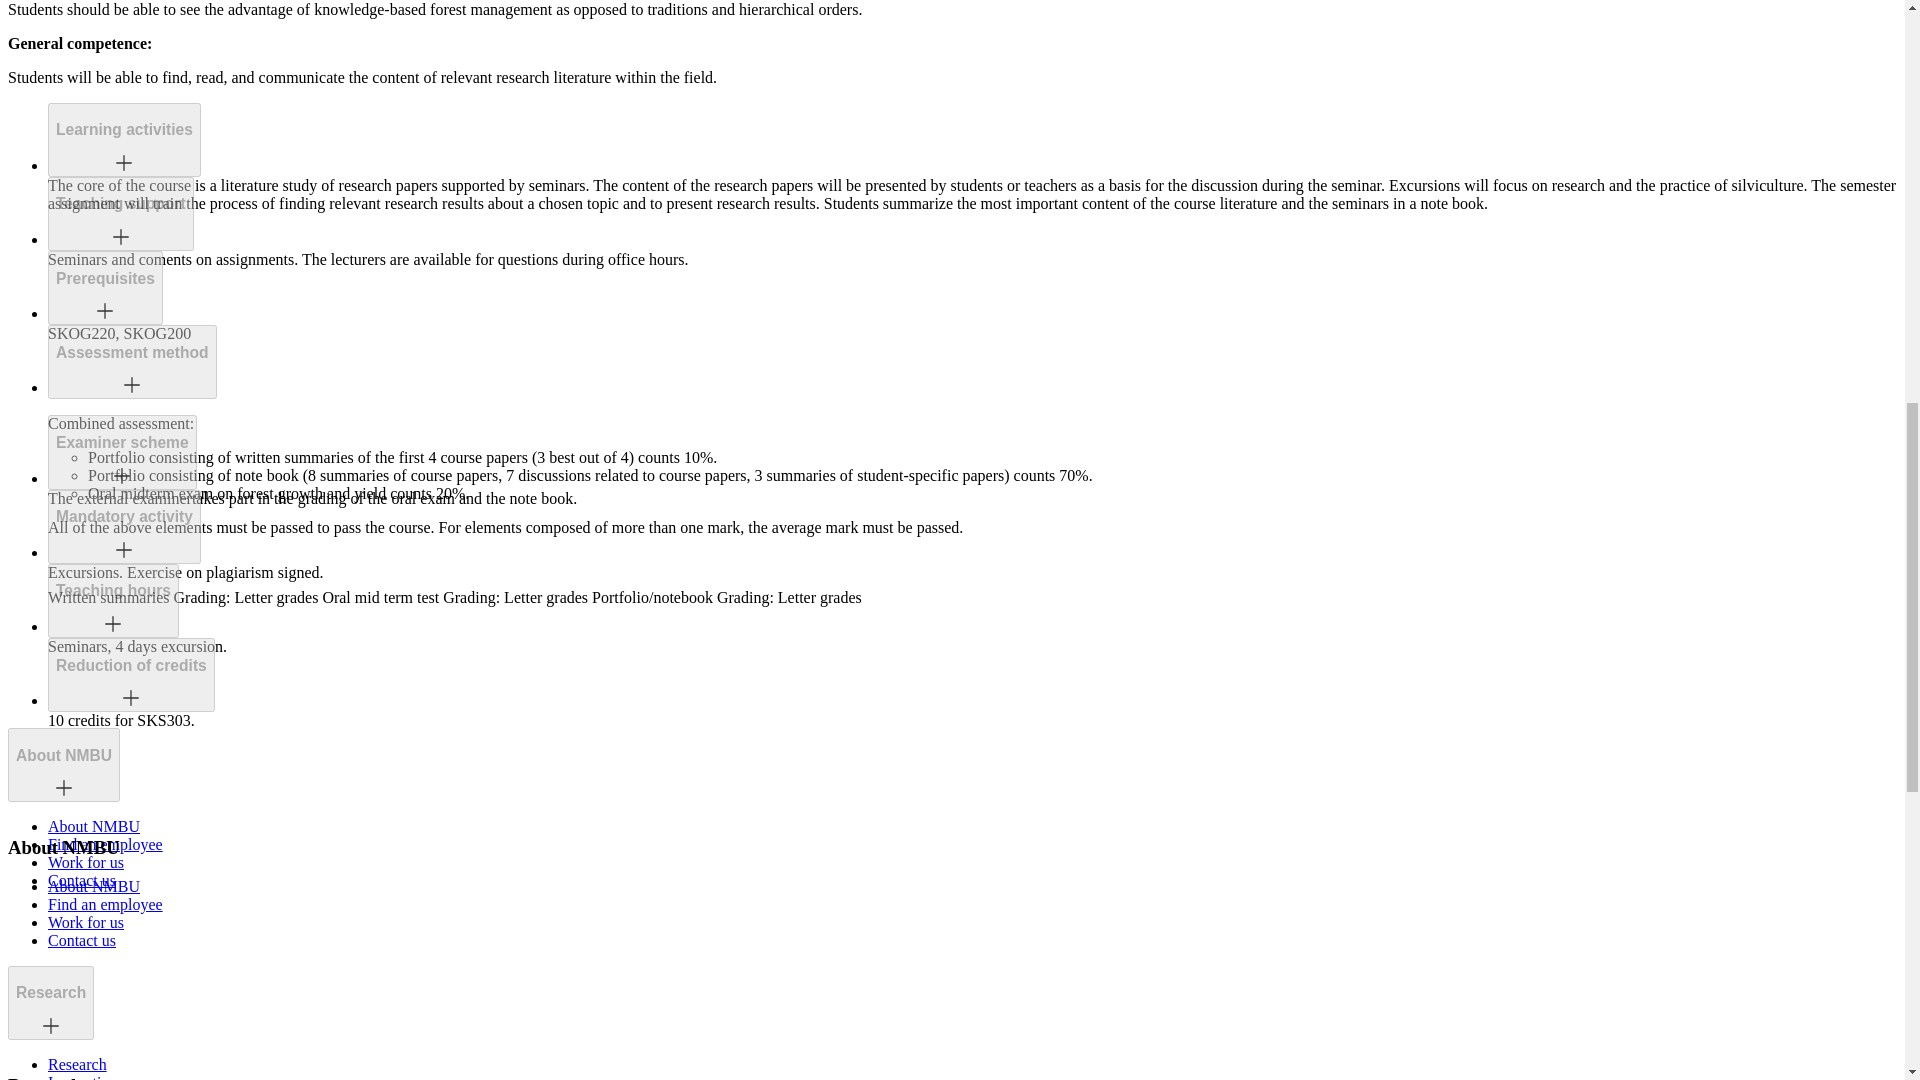 The image size is (1920, 1080). I want to click on Examiner scheme, so click(122, 443).